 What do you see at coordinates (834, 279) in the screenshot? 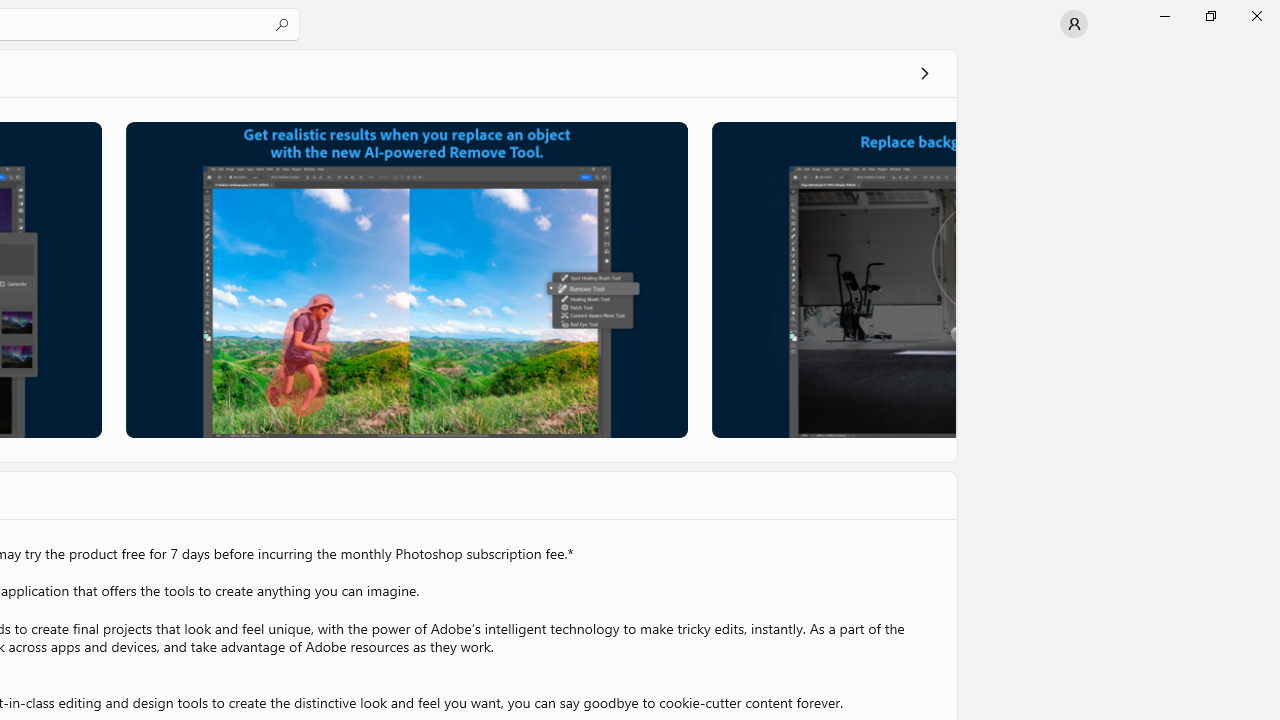
I see `Screenshot 3` at bounding box center [834, 279].